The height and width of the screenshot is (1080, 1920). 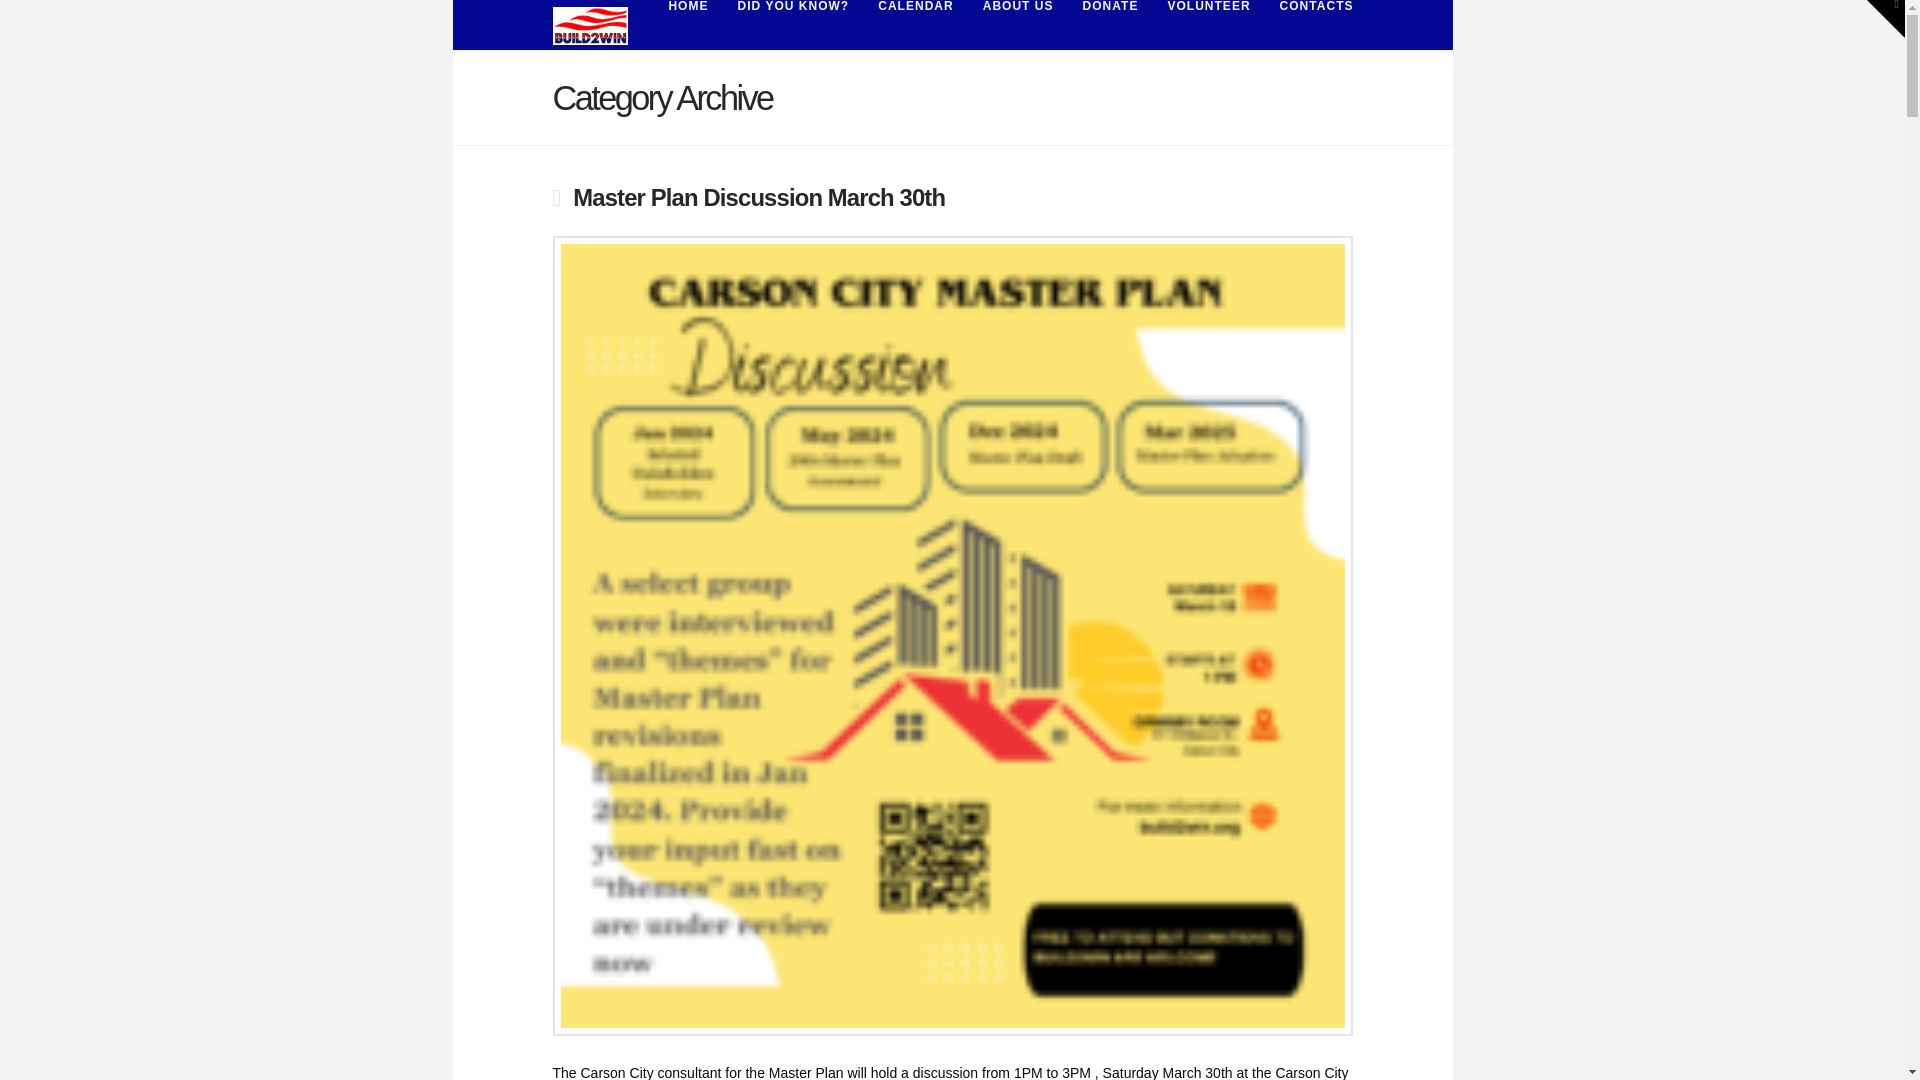 What do you see at coordinates (1208, 24) in the screenshot?
I see `VOLUNTEER` at bounding box center [1208, 24].